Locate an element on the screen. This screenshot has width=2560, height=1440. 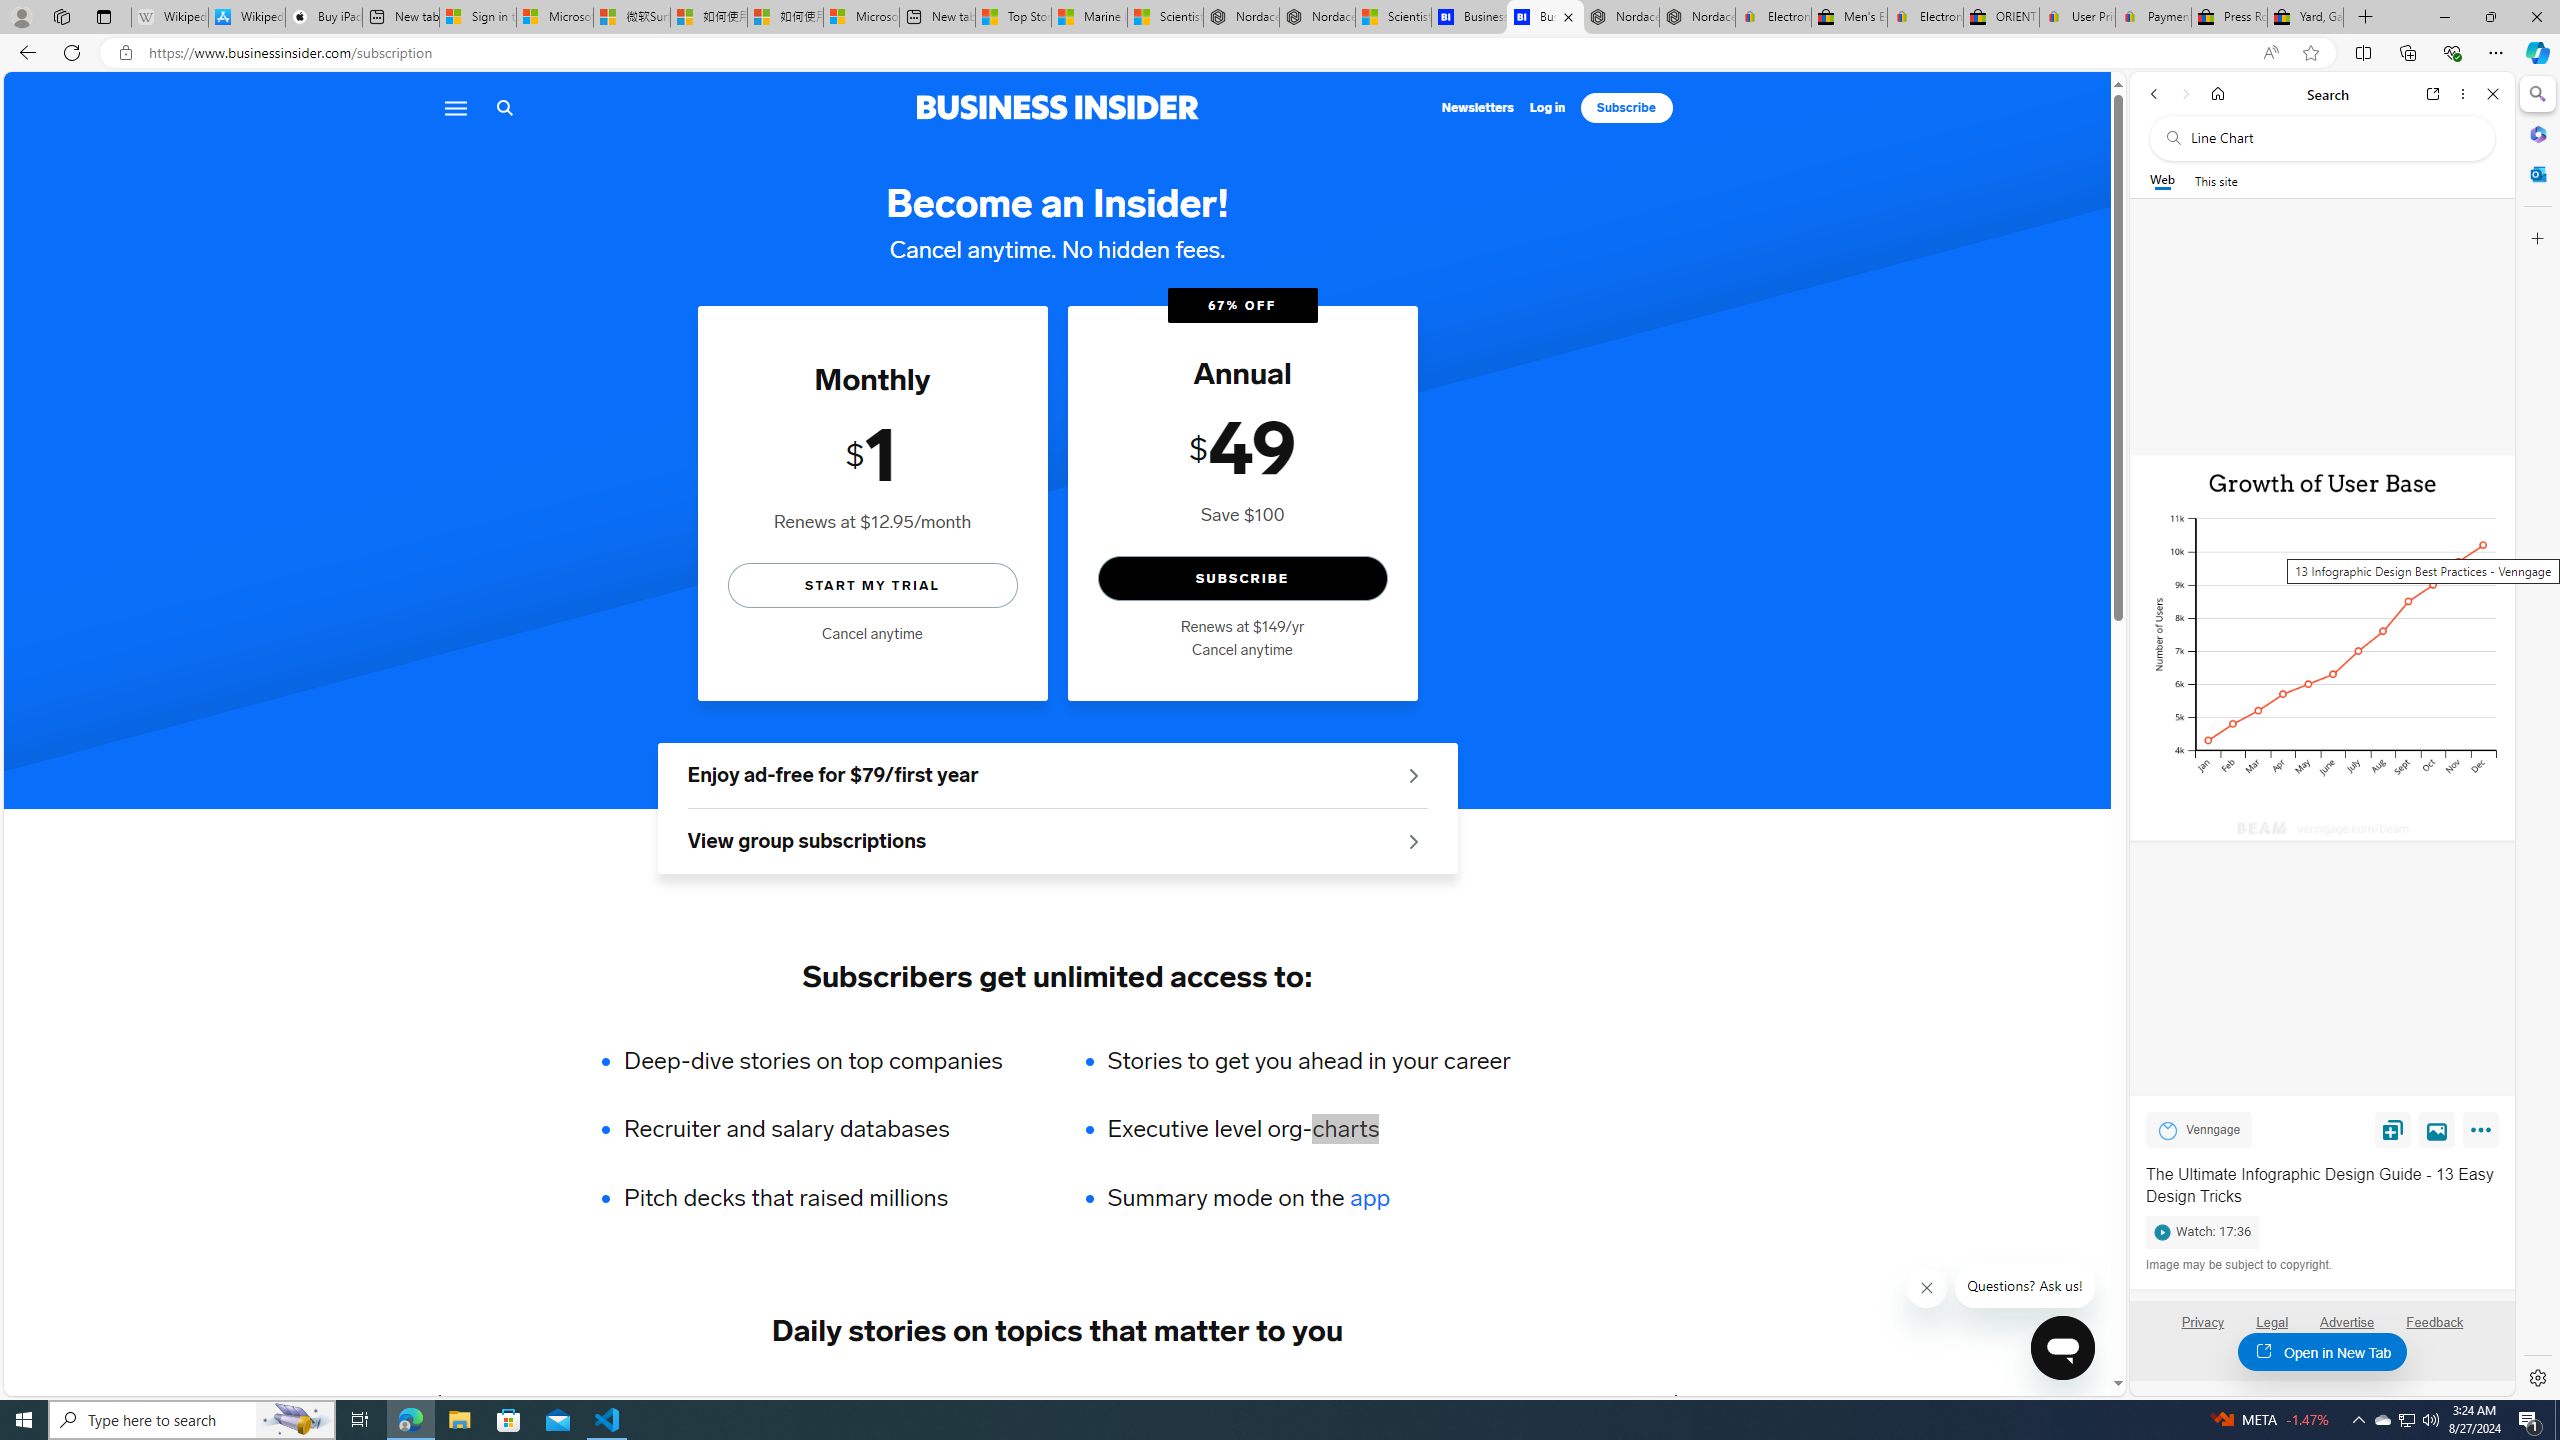
Class: sc-1uf0igr-1 fjHZYk is located at coordinates (1928, 1288).